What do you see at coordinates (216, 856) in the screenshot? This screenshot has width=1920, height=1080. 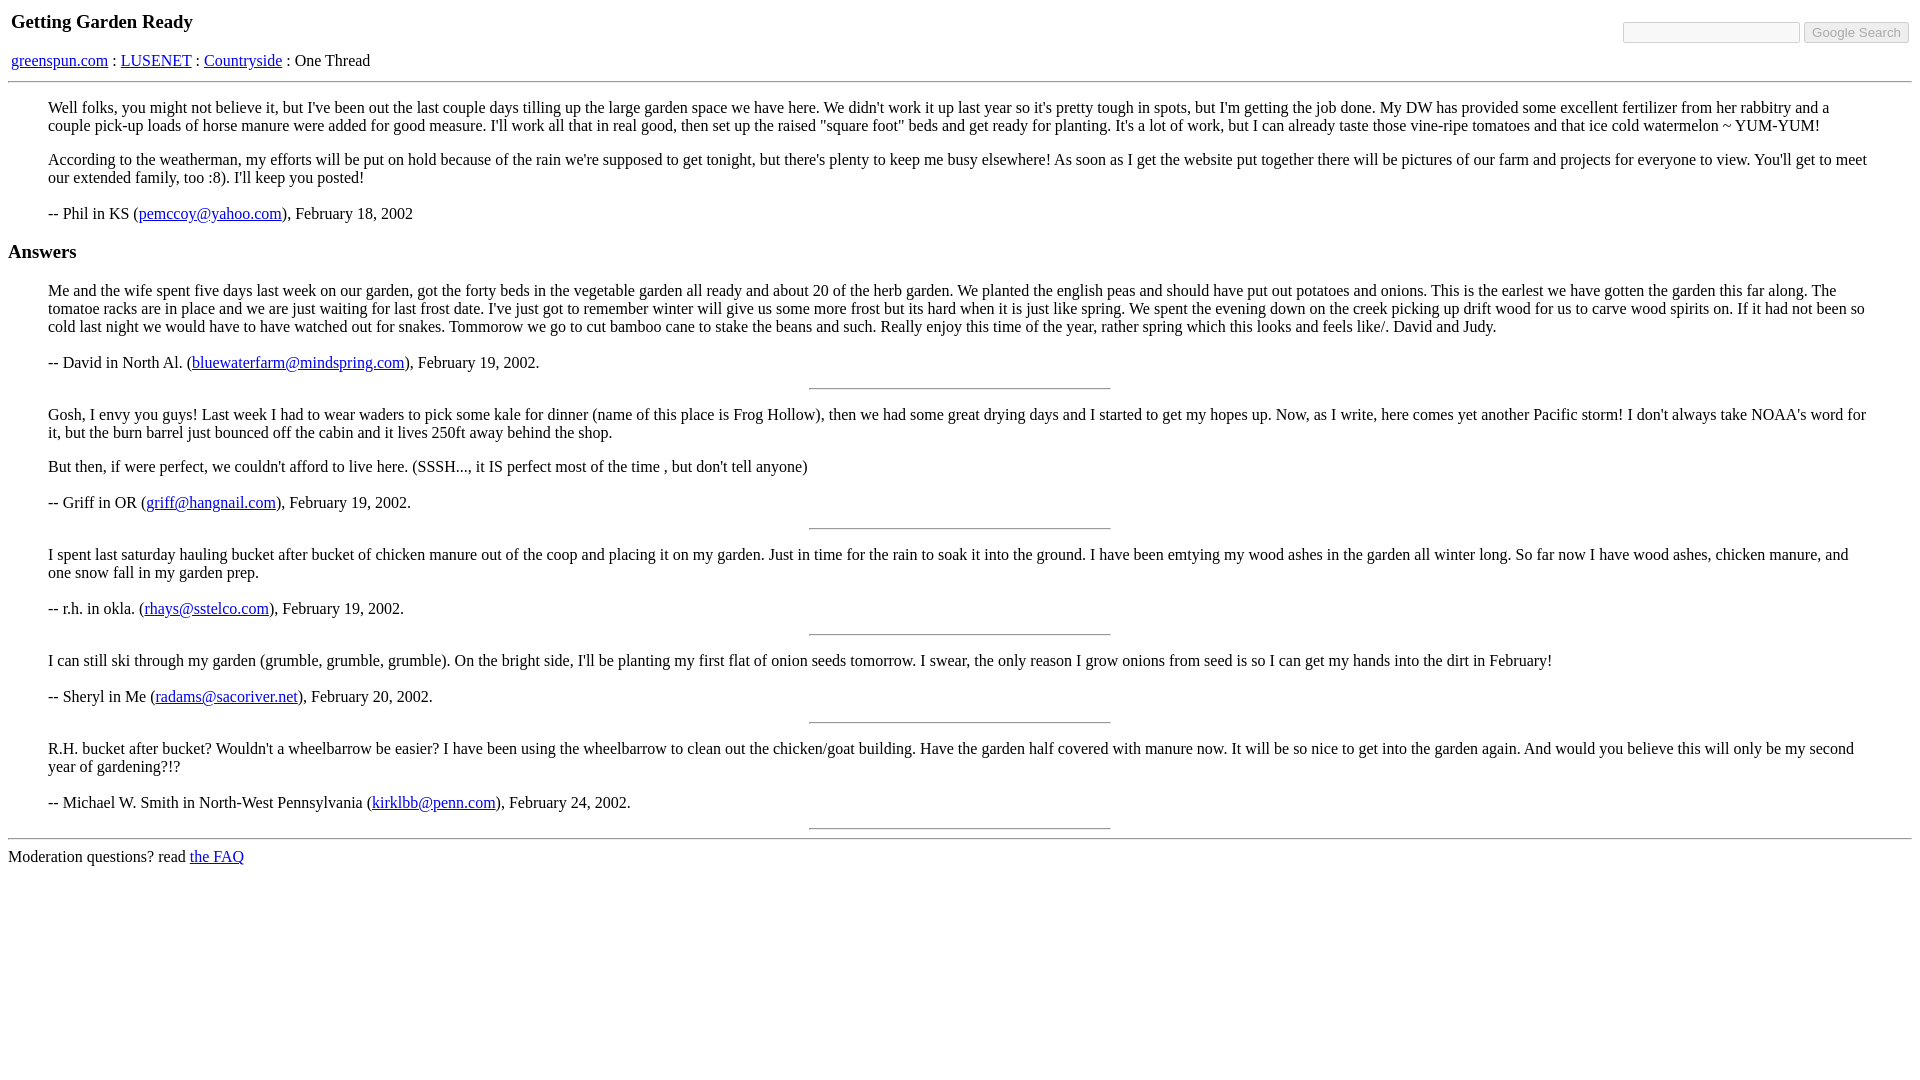 I see `the FAQ` at bounding box center [216, 856].